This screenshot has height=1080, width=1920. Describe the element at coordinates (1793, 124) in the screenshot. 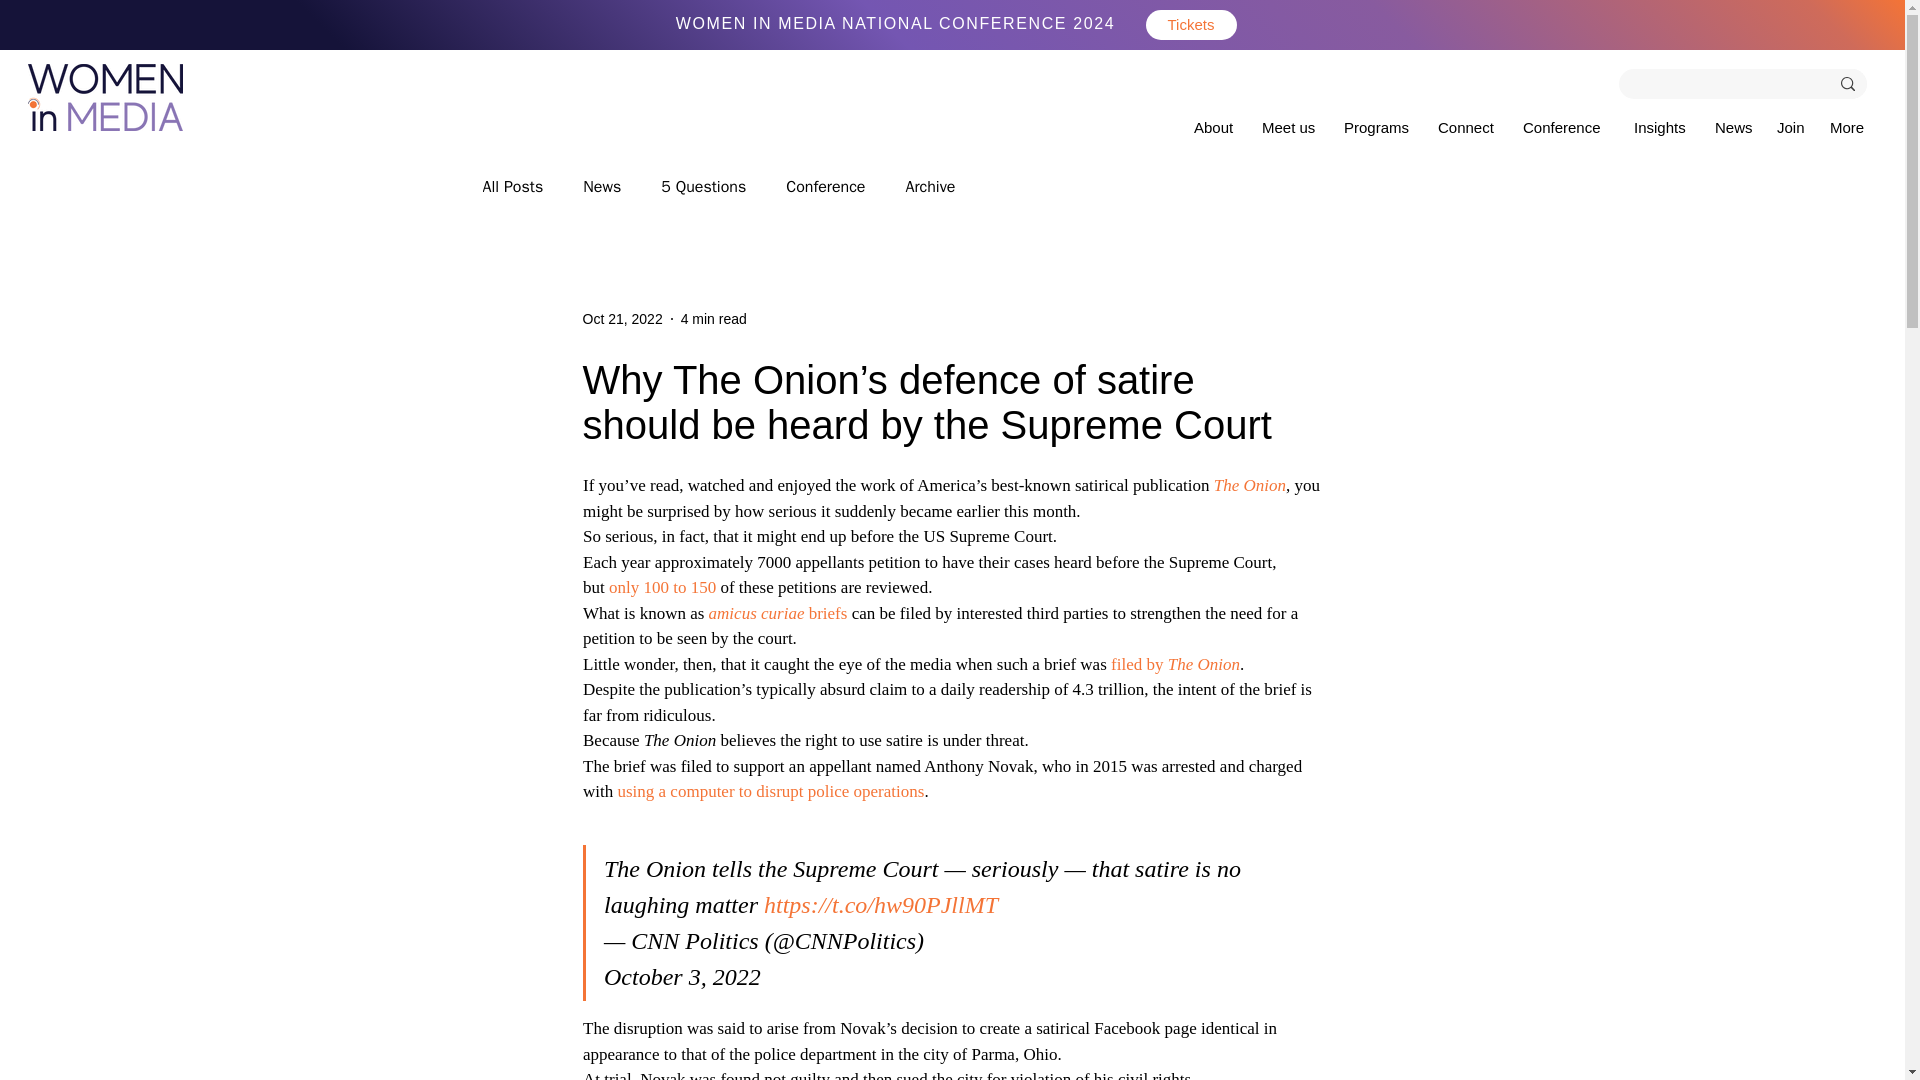

I see `Join` at that location.